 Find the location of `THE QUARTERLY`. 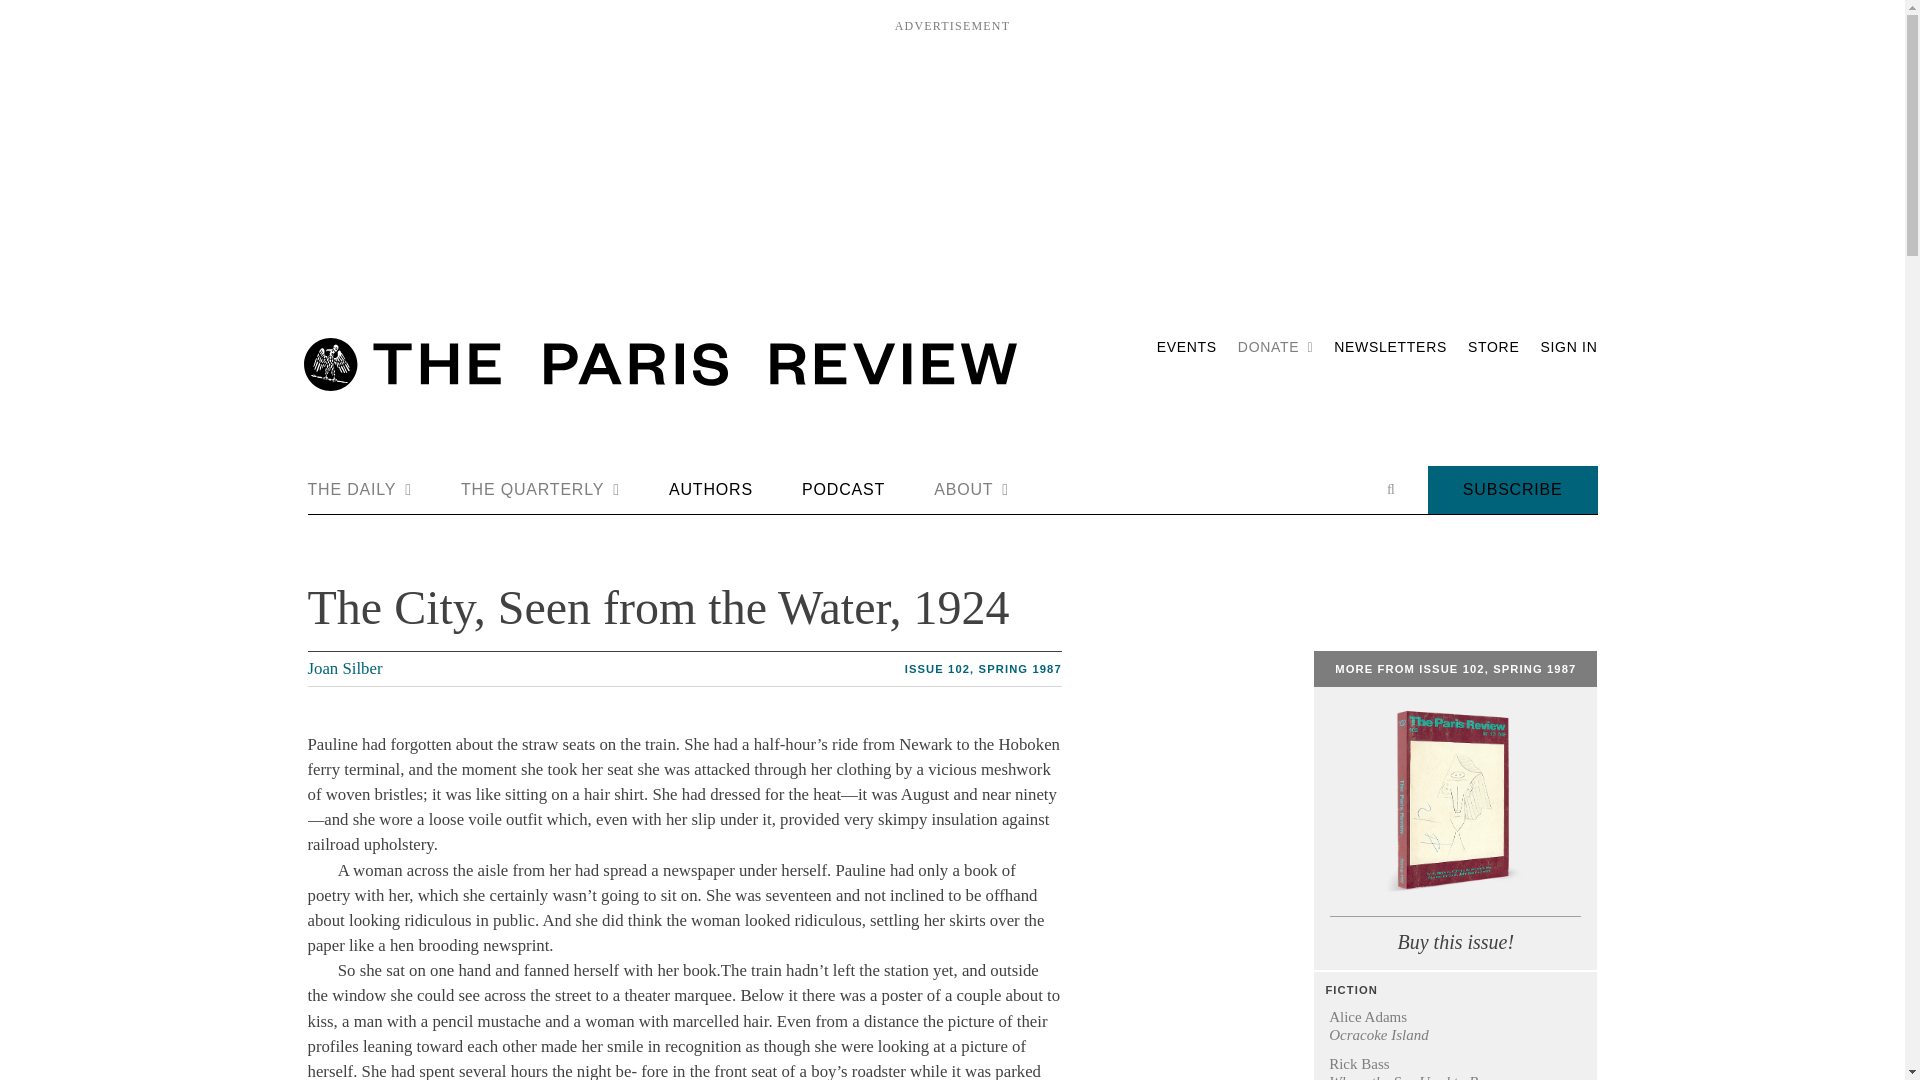

THE QUARTERLY is located at coordinates (540, 490).